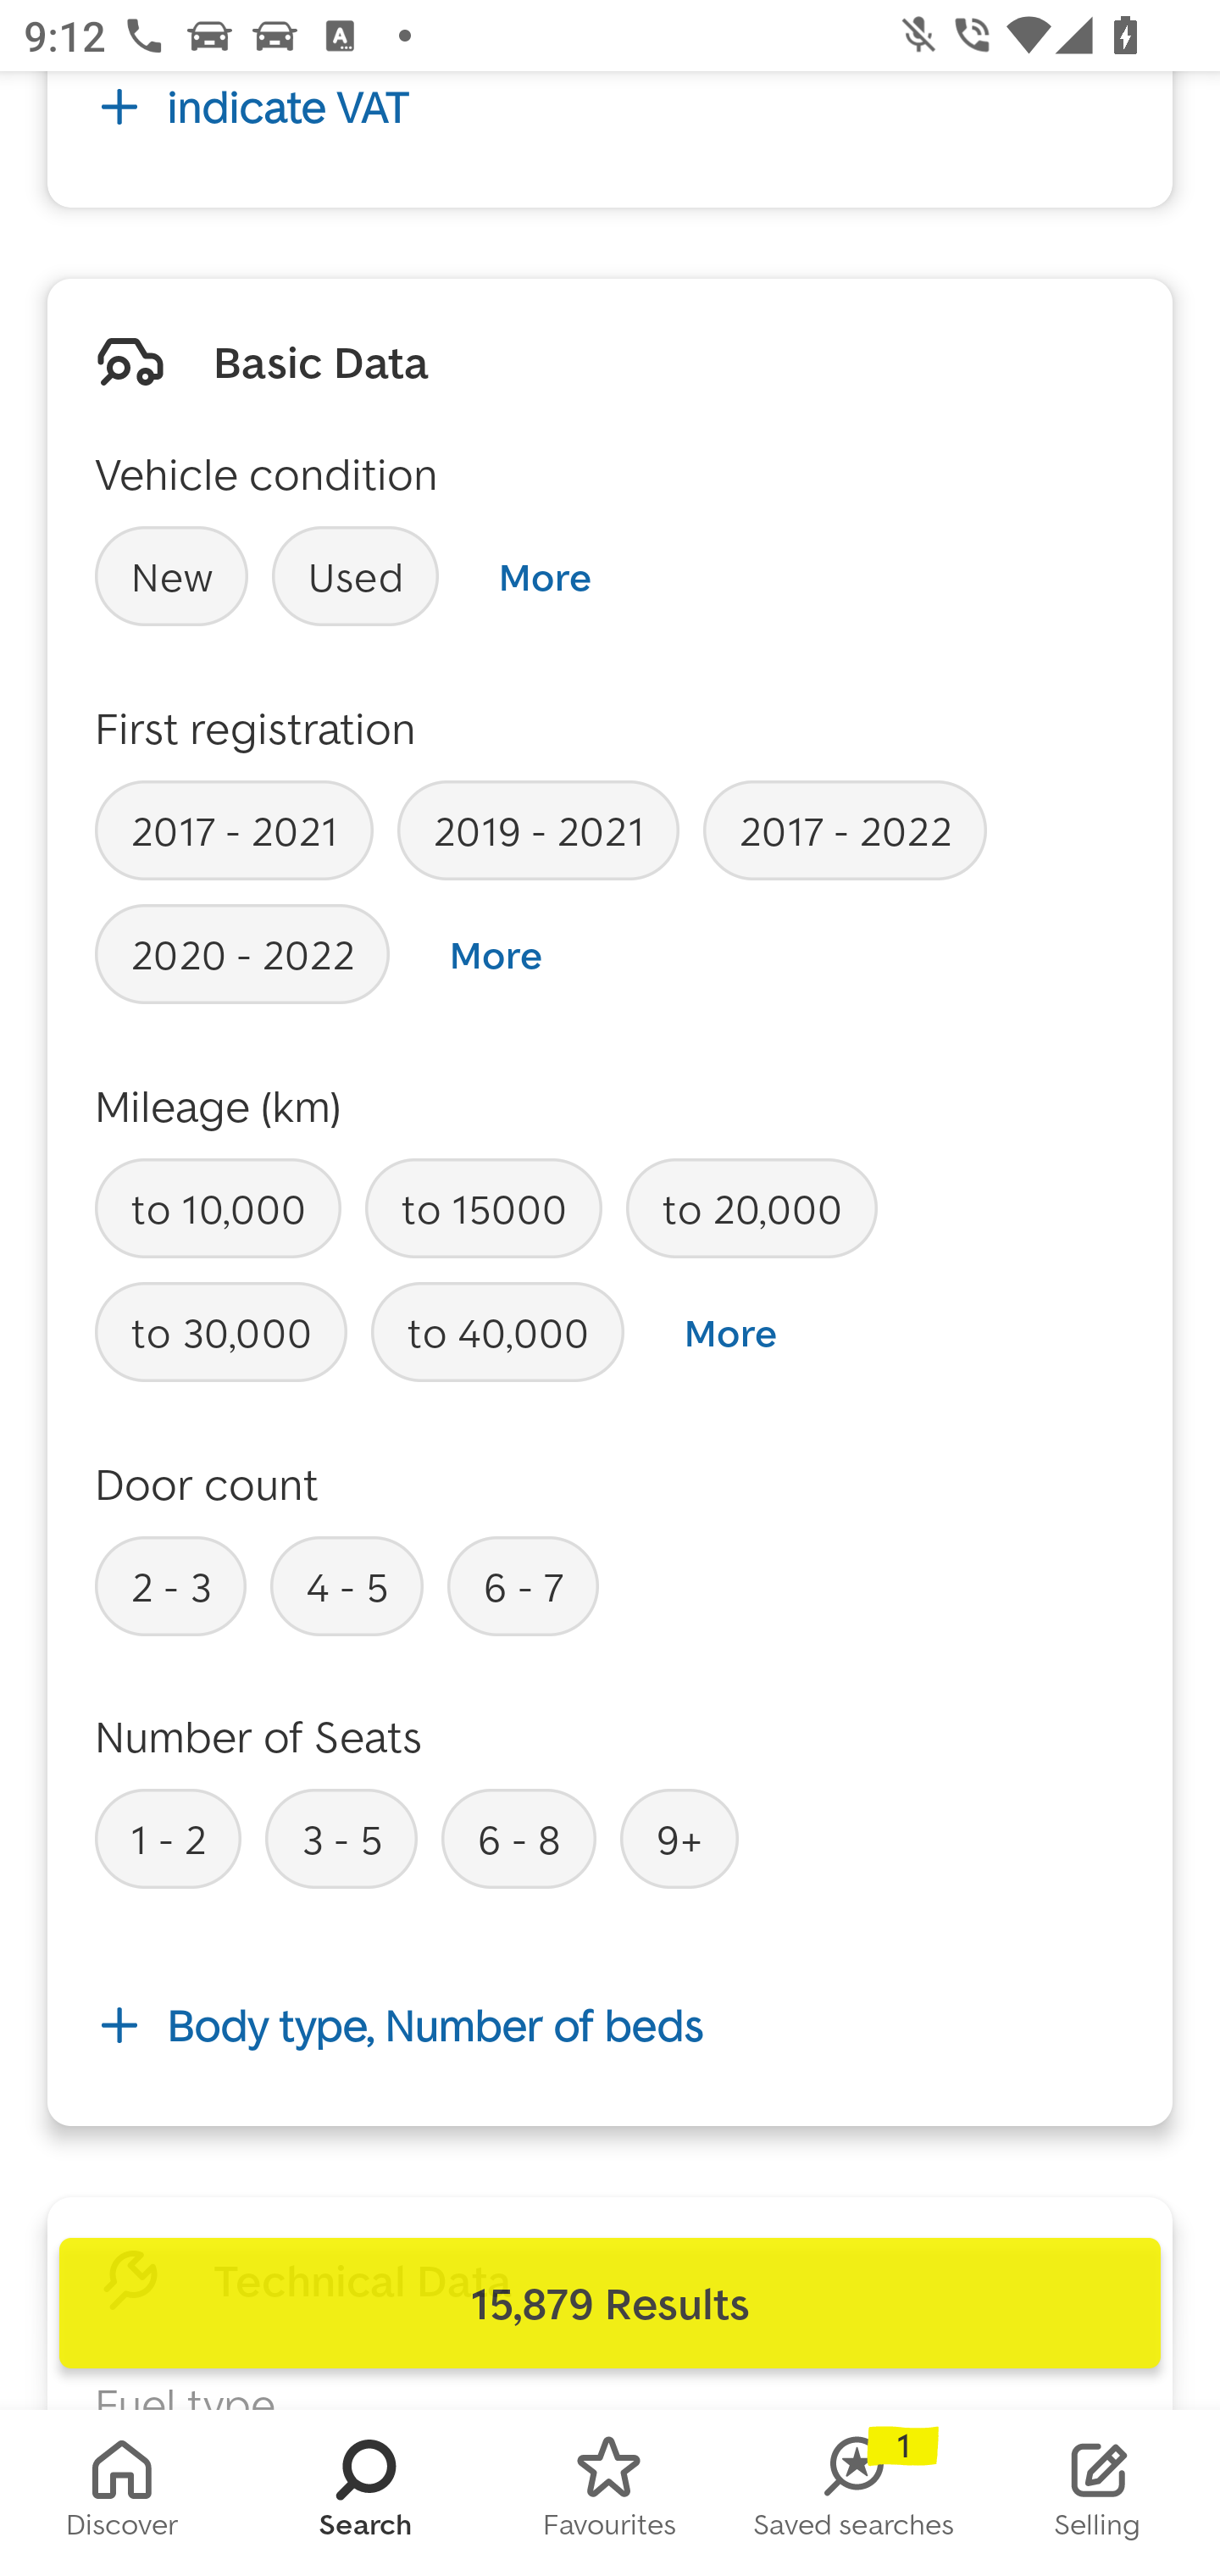 Image resolution: width=1220 pixels, height=2576 pixels. I want to click on 15,879 Results, so click(610, 2303).